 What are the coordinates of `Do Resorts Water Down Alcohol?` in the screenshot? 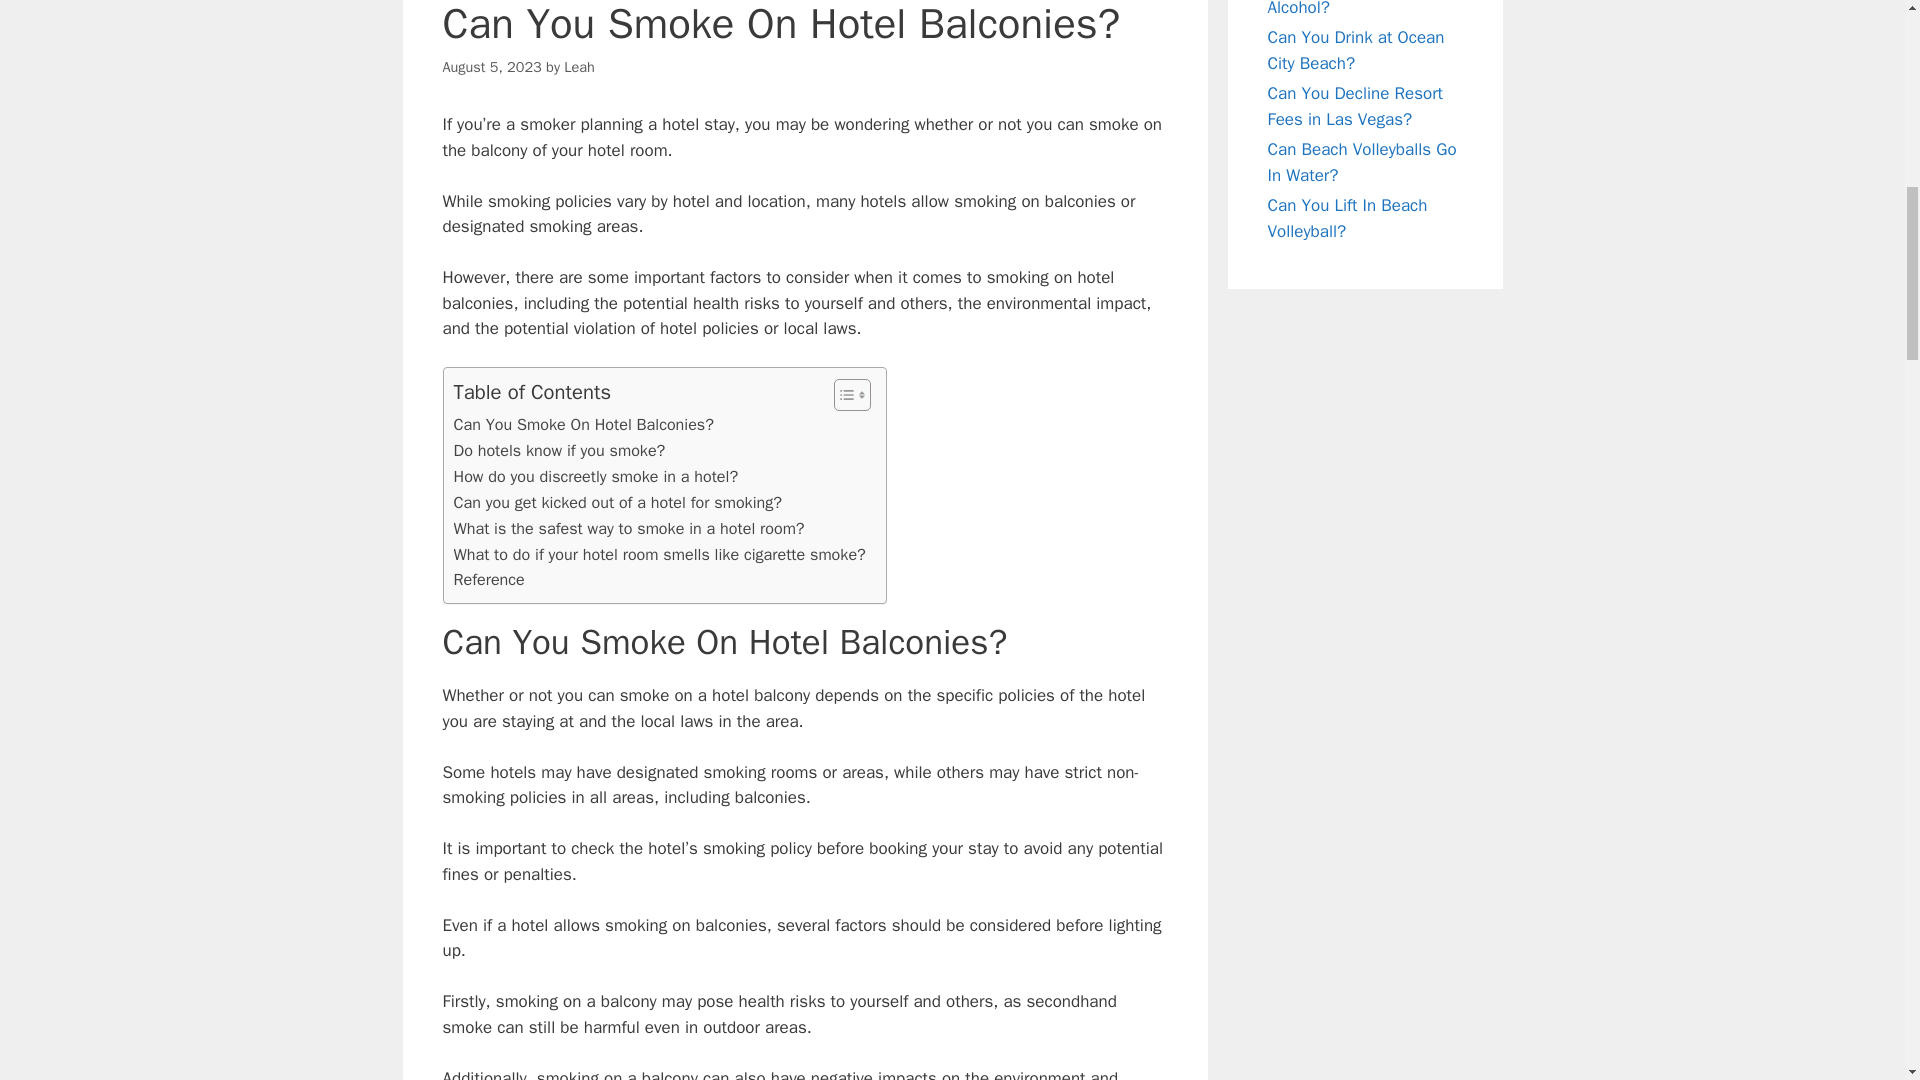 It's located at (1356, 9).